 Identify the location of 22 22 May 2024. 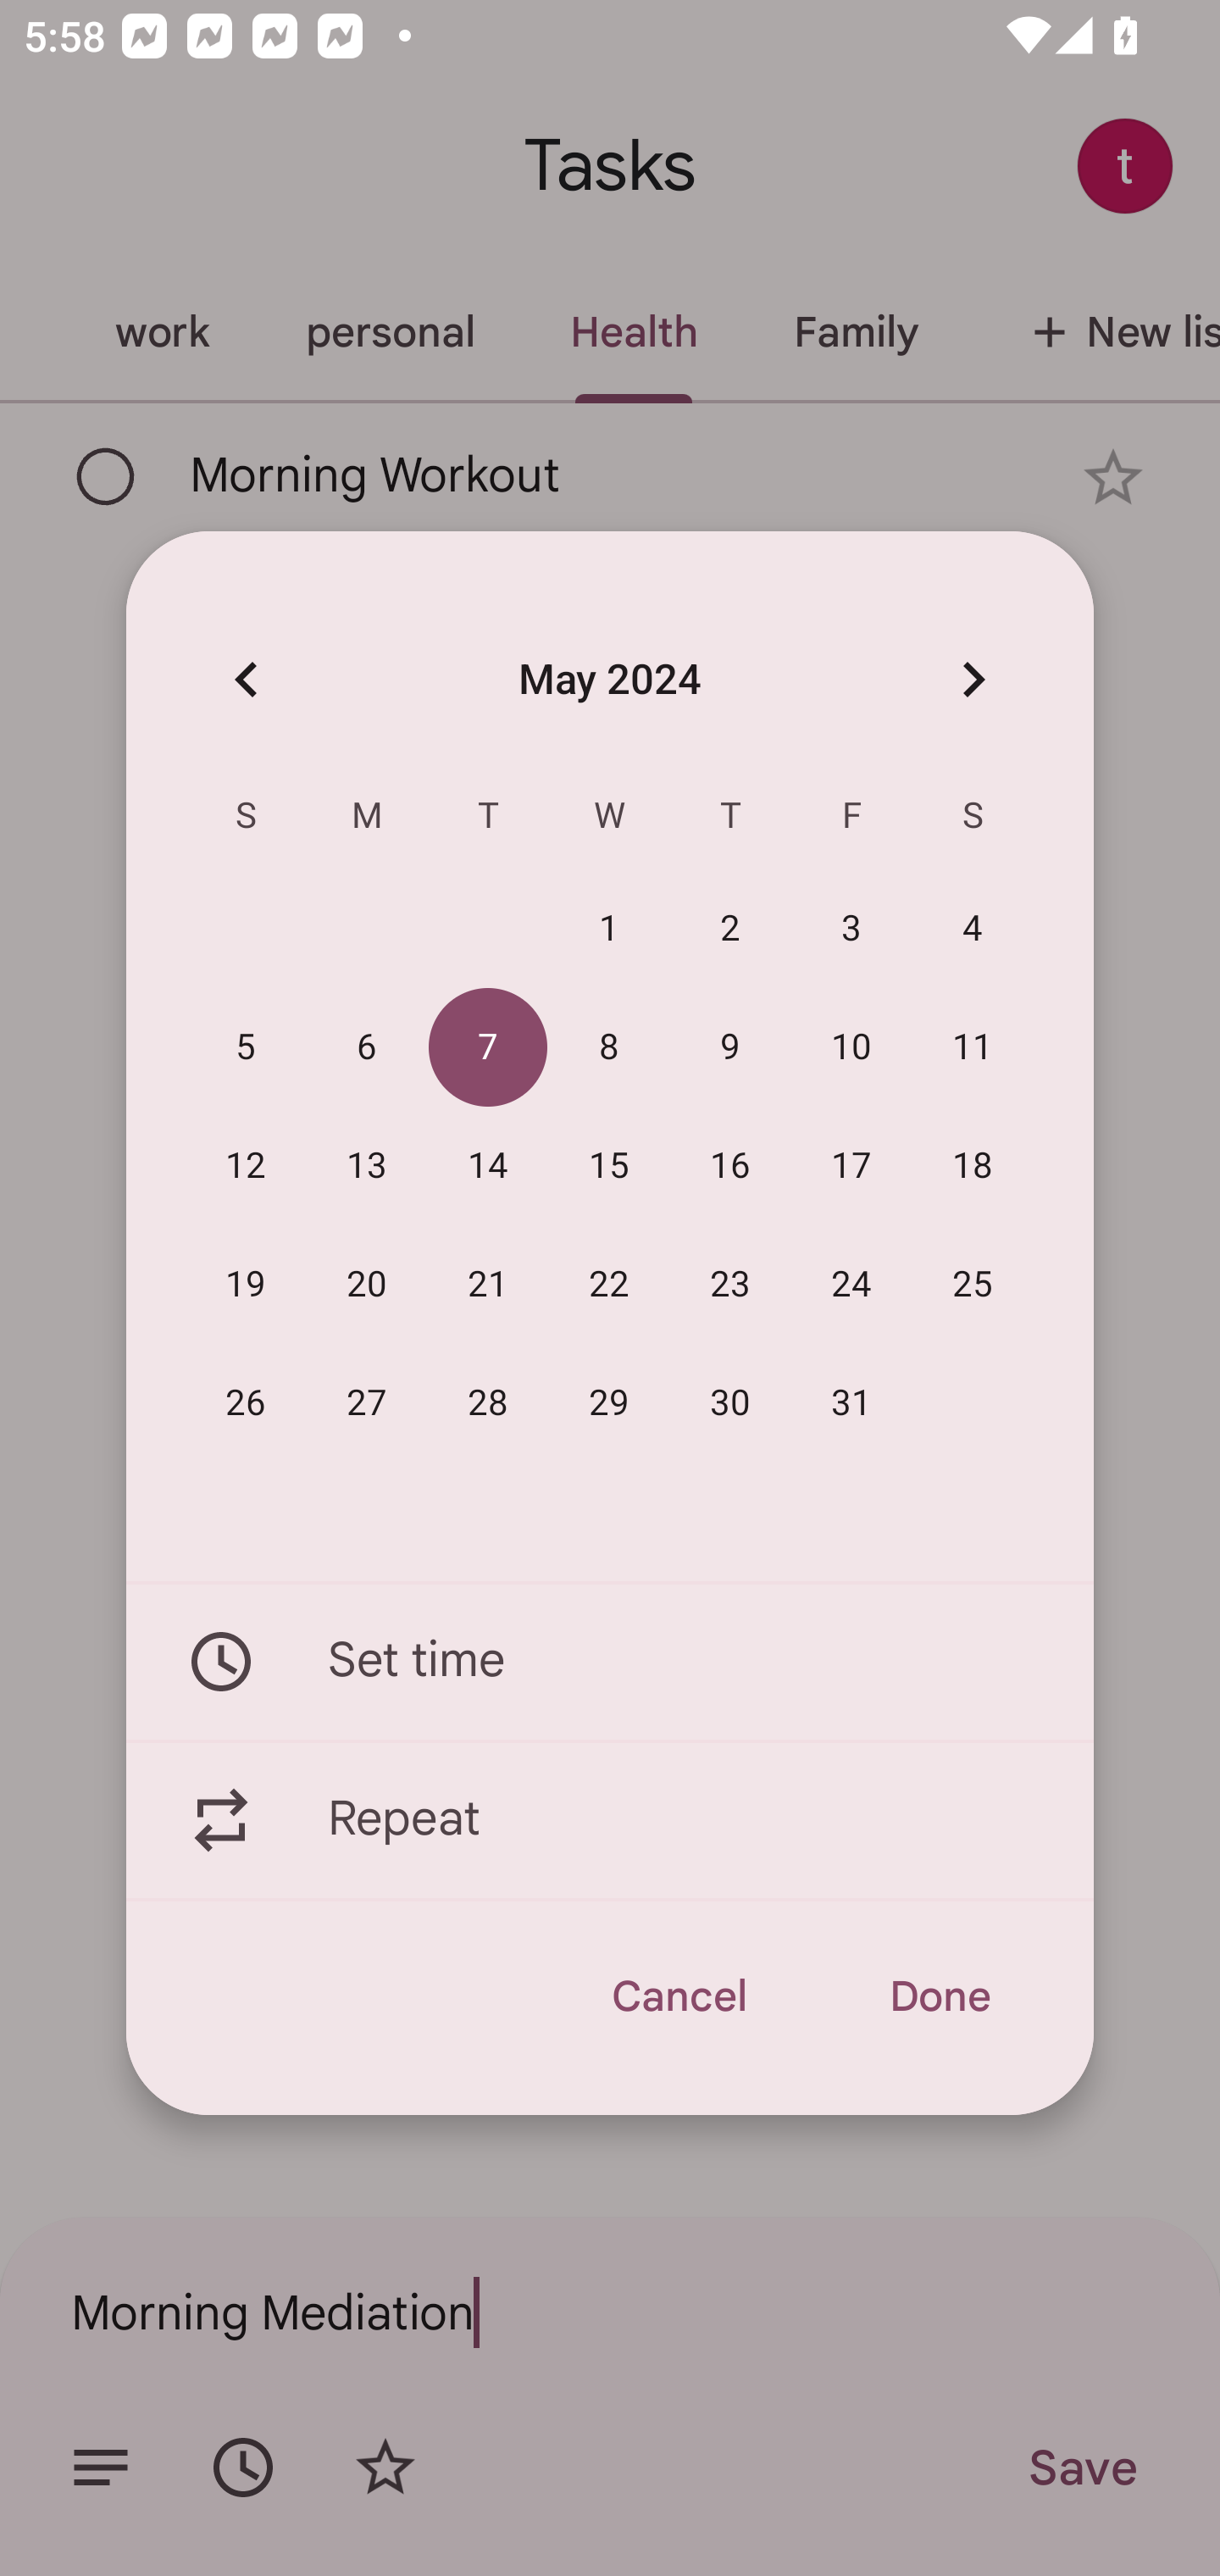
(609, 1285).